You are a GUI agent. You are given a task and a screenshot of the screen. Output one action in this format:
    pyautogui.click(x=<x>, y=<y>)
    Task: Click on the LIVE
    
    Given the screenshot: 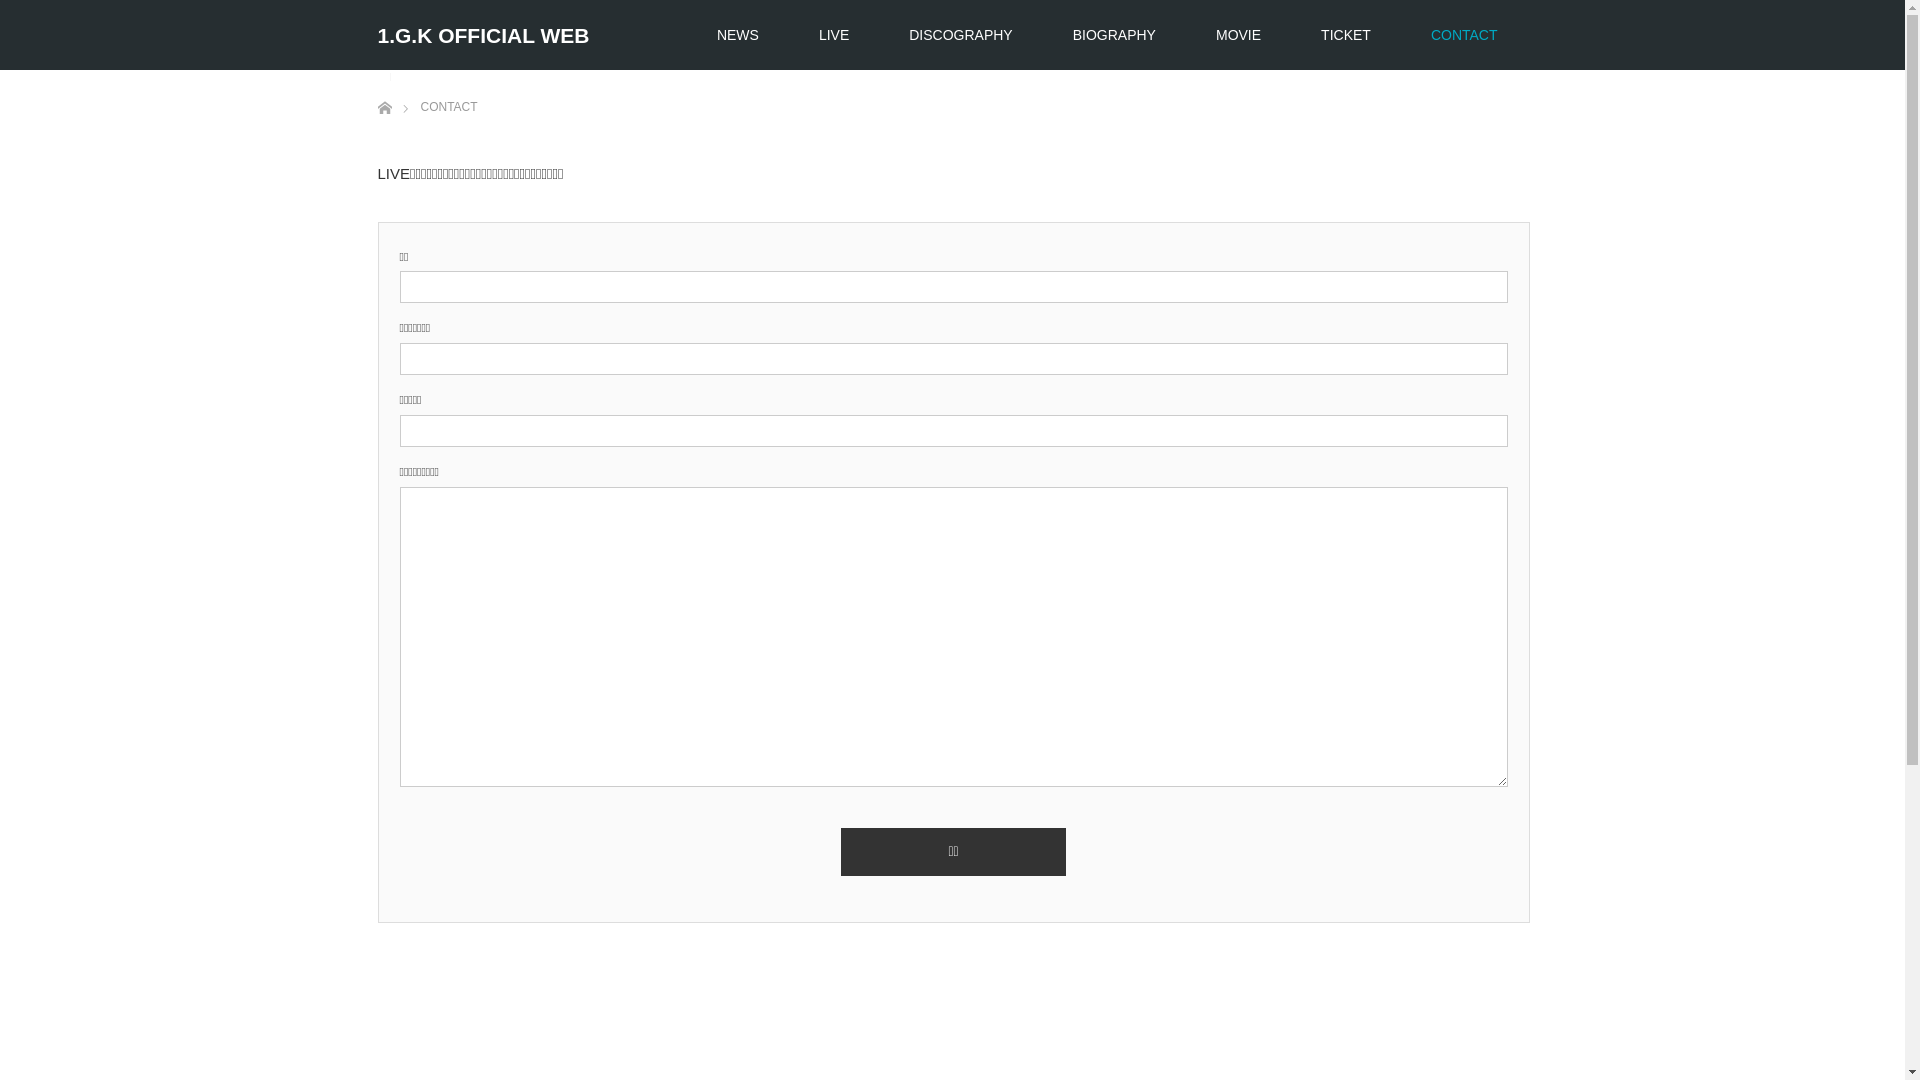 What is the action you would take?
    pyautogui.click(x=834, y=35)
    